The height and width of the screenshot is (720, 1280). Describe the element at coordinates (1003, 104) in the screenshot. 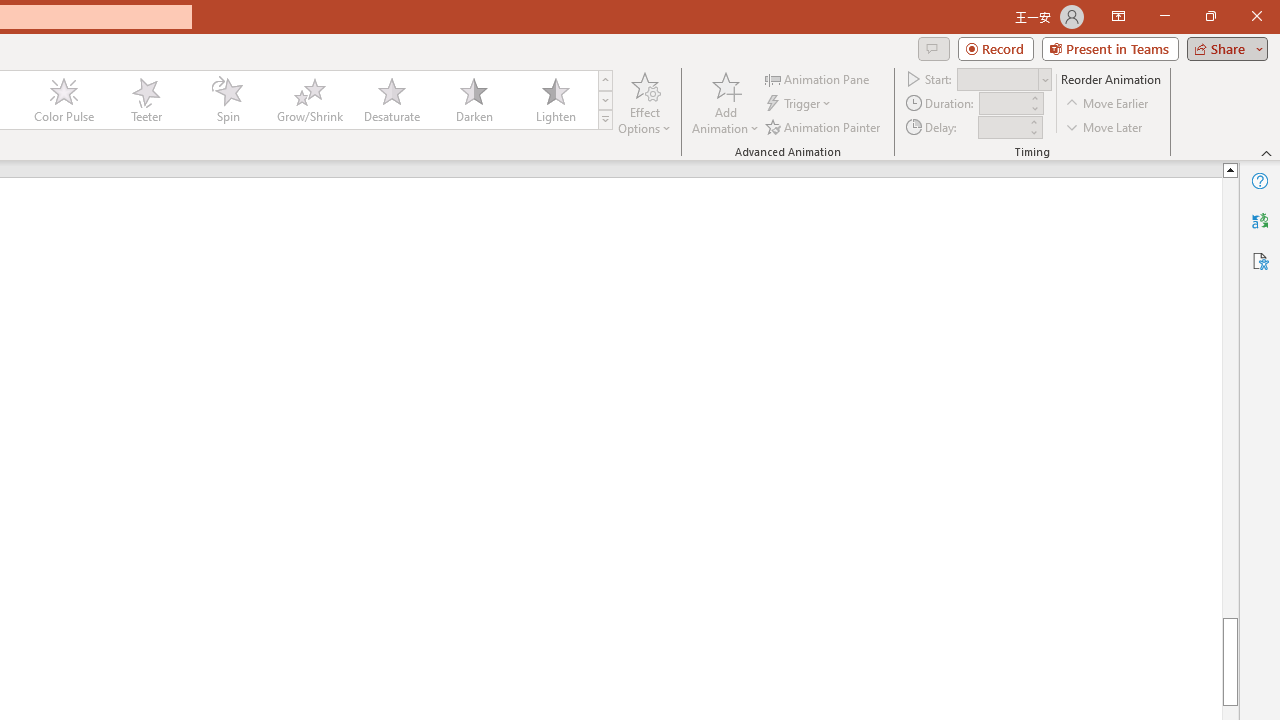

I see `Animation Duration` at that location.